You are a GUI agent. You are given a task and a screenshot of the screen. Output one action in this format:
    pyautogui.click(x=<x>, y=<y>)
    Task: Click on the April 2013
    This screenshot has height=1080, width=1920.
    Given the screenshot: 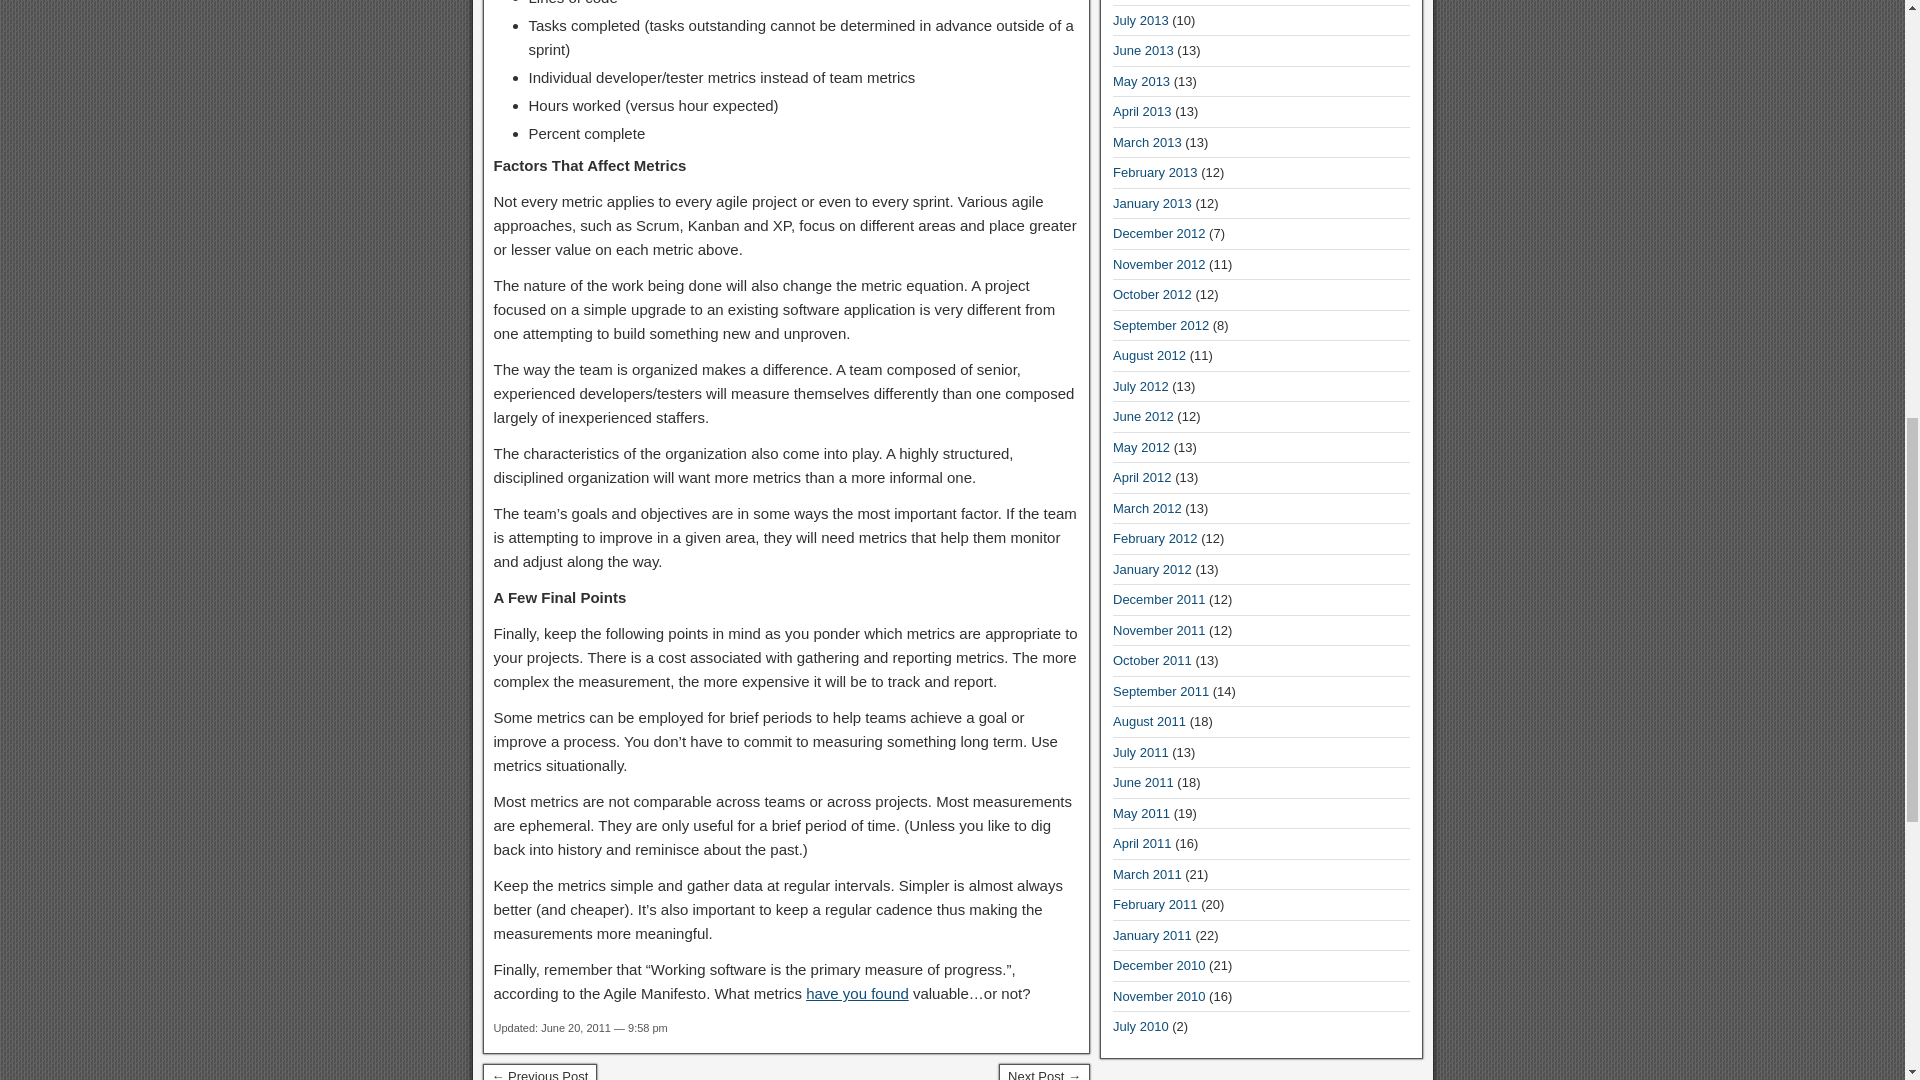 What is the action you would take?
    pyautogui.click(x=1142, y=110)
    